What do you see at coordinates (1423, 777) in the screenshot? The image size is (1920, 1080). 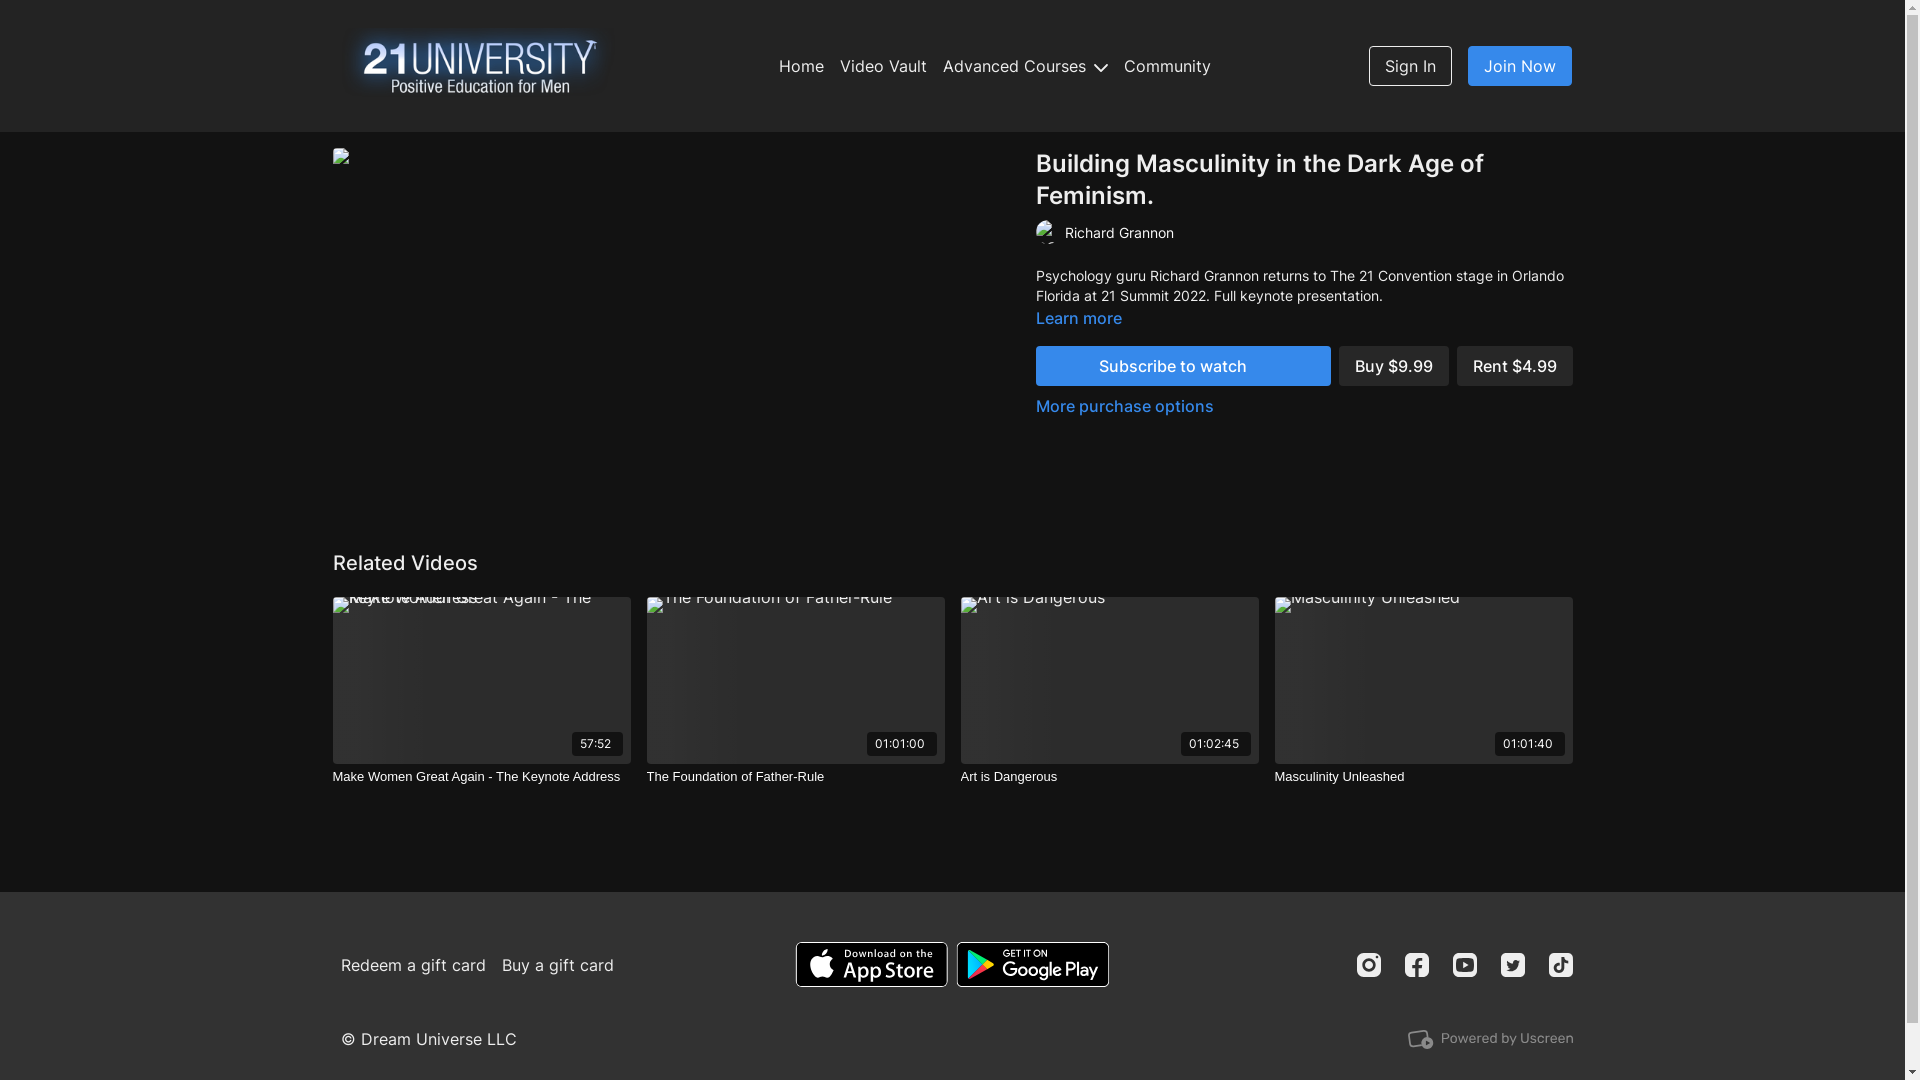 I see `Masculinity Unleashed` at bounding box center [1423, 777].